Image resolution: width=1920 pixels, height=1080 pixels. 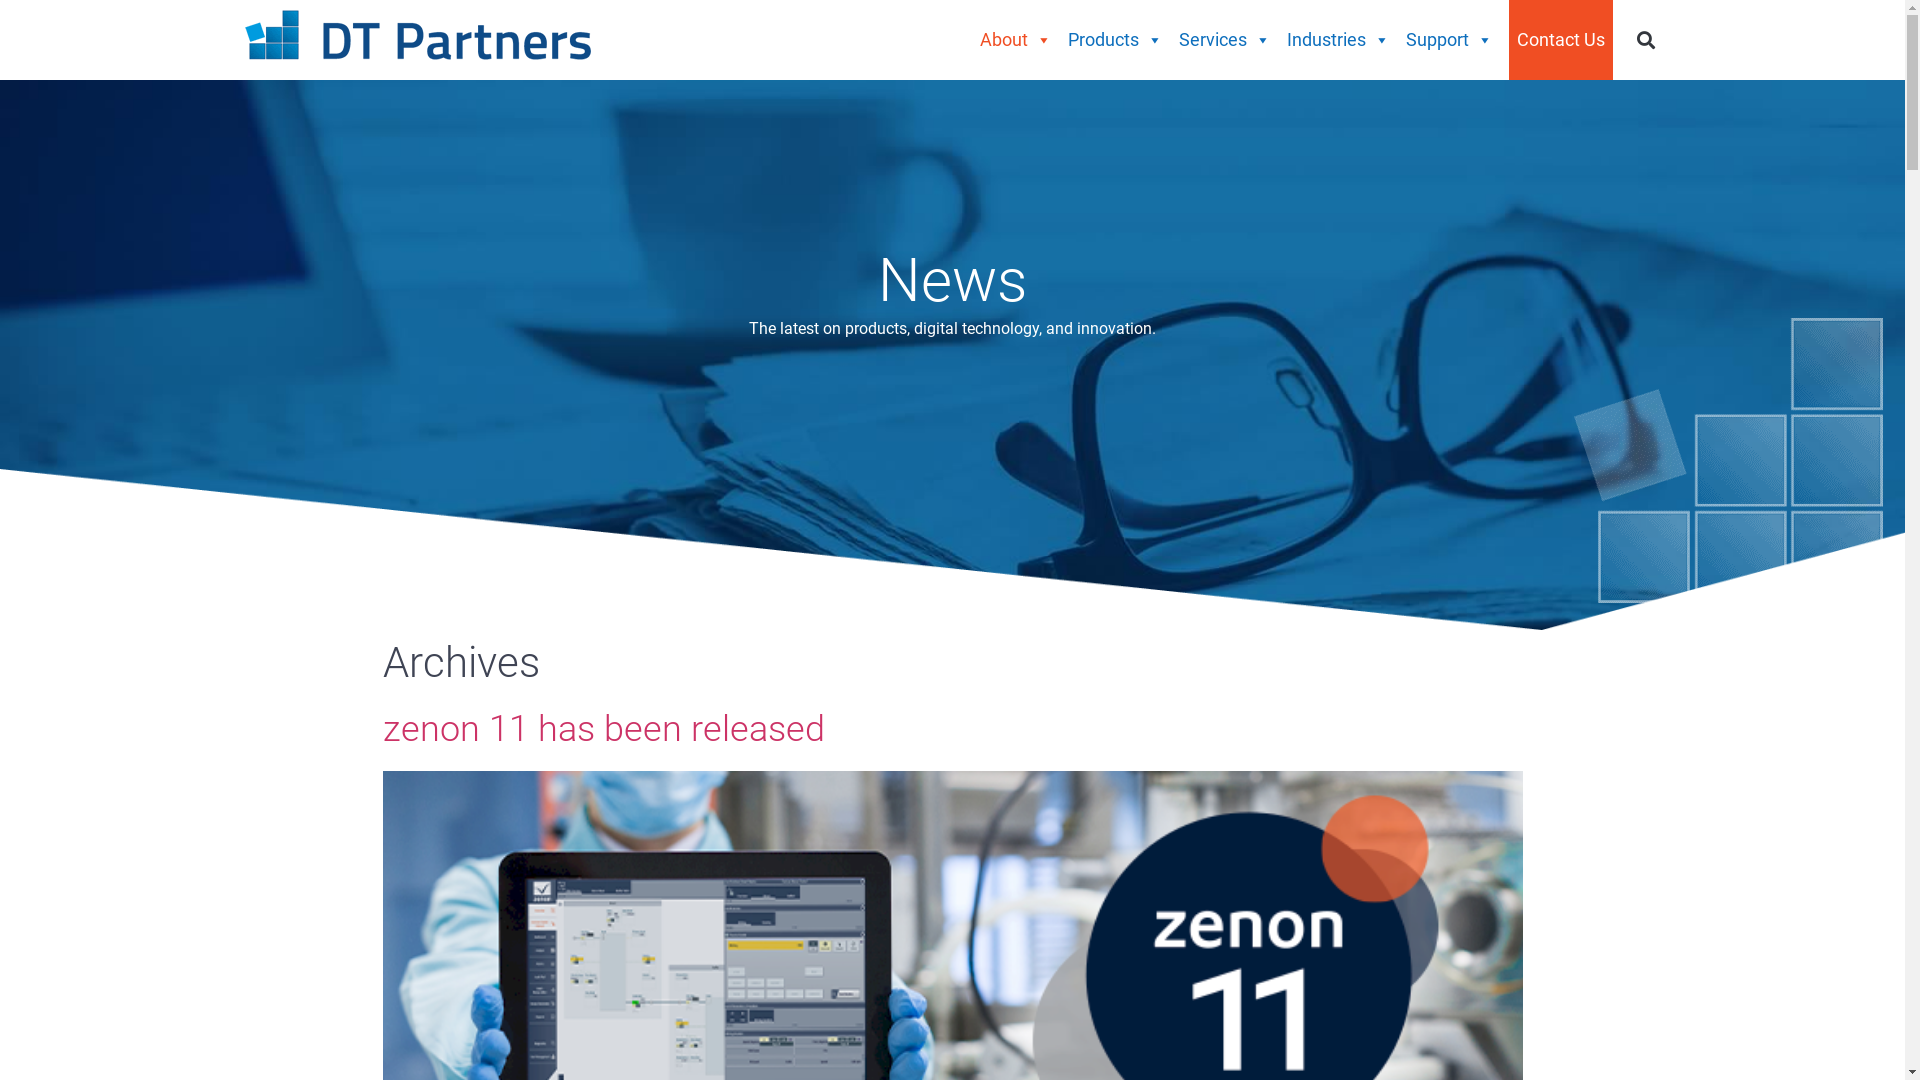 I want to click on Services, so click(x=1225, y=40).